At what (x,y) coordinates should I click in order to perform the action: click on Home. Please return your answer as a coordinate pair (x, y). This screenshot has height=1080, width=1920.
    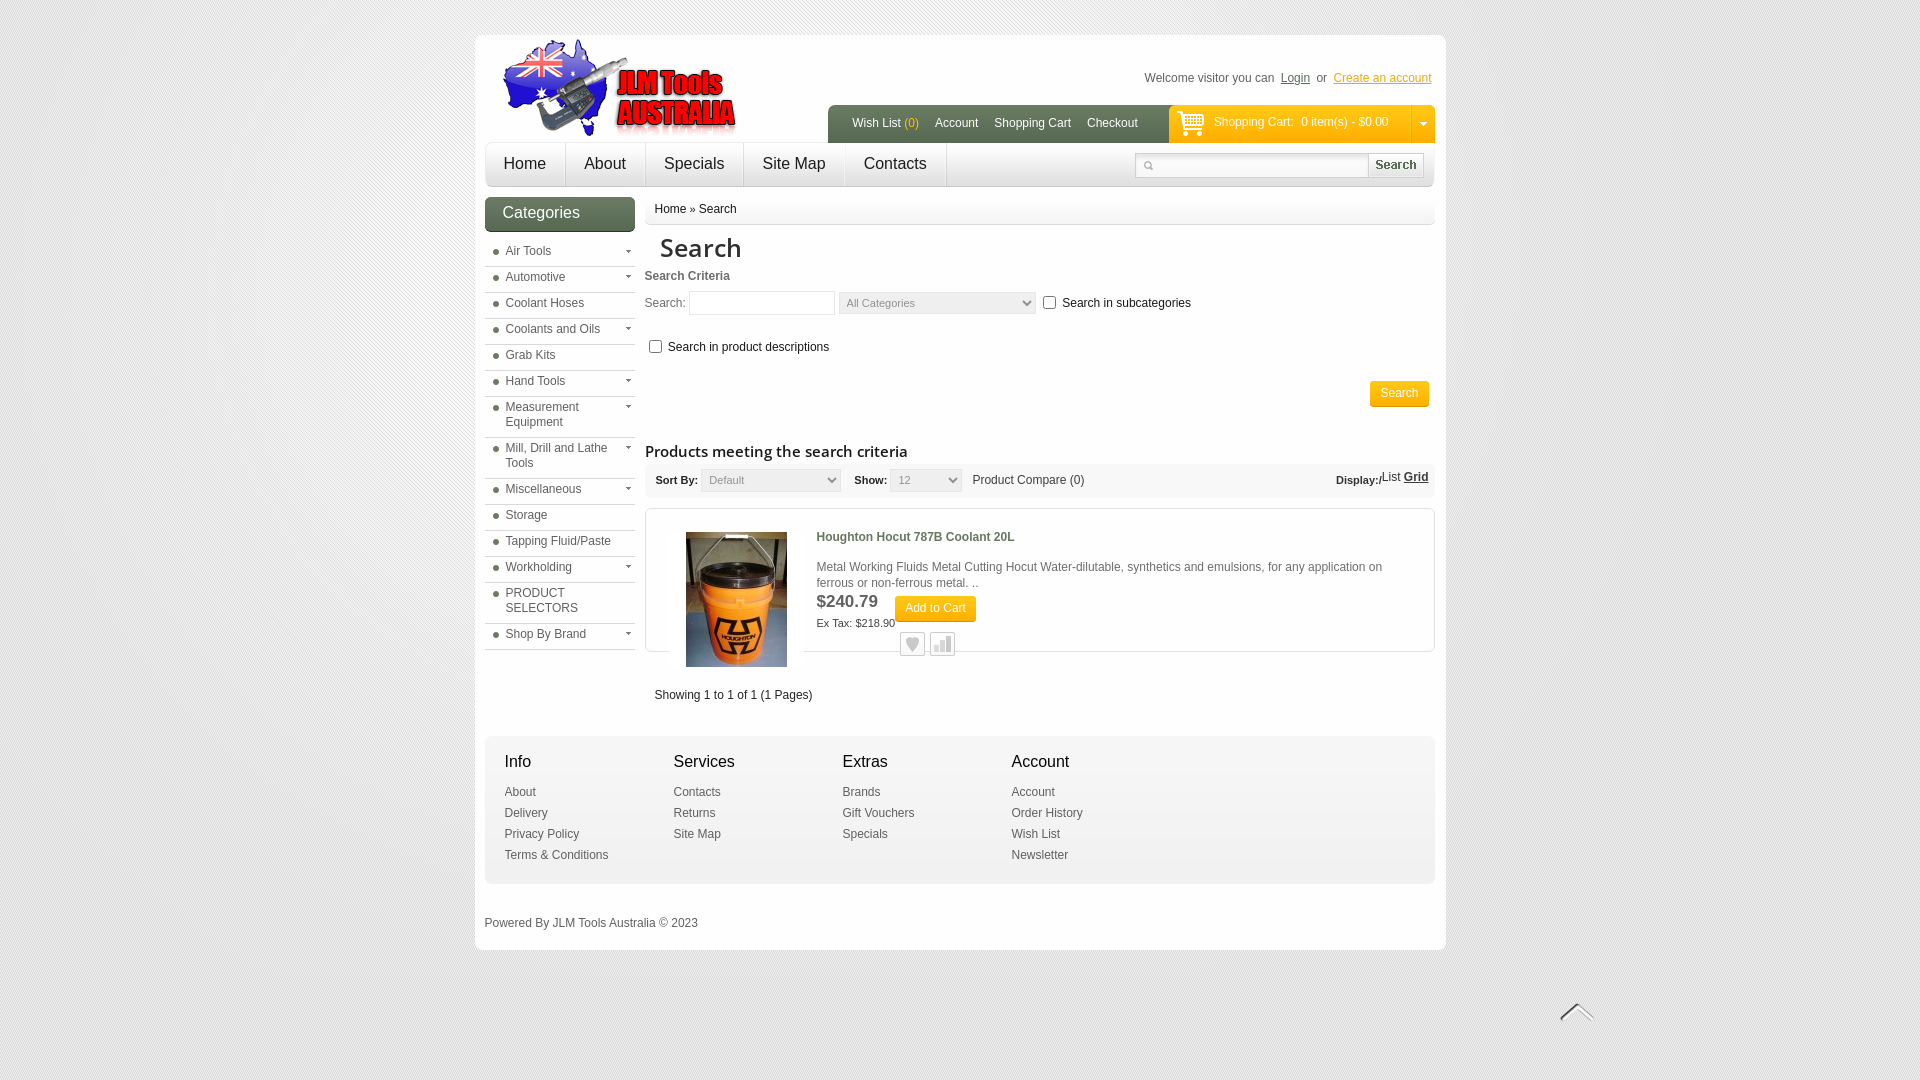
    Looking at the image, I should click on (670, 209).